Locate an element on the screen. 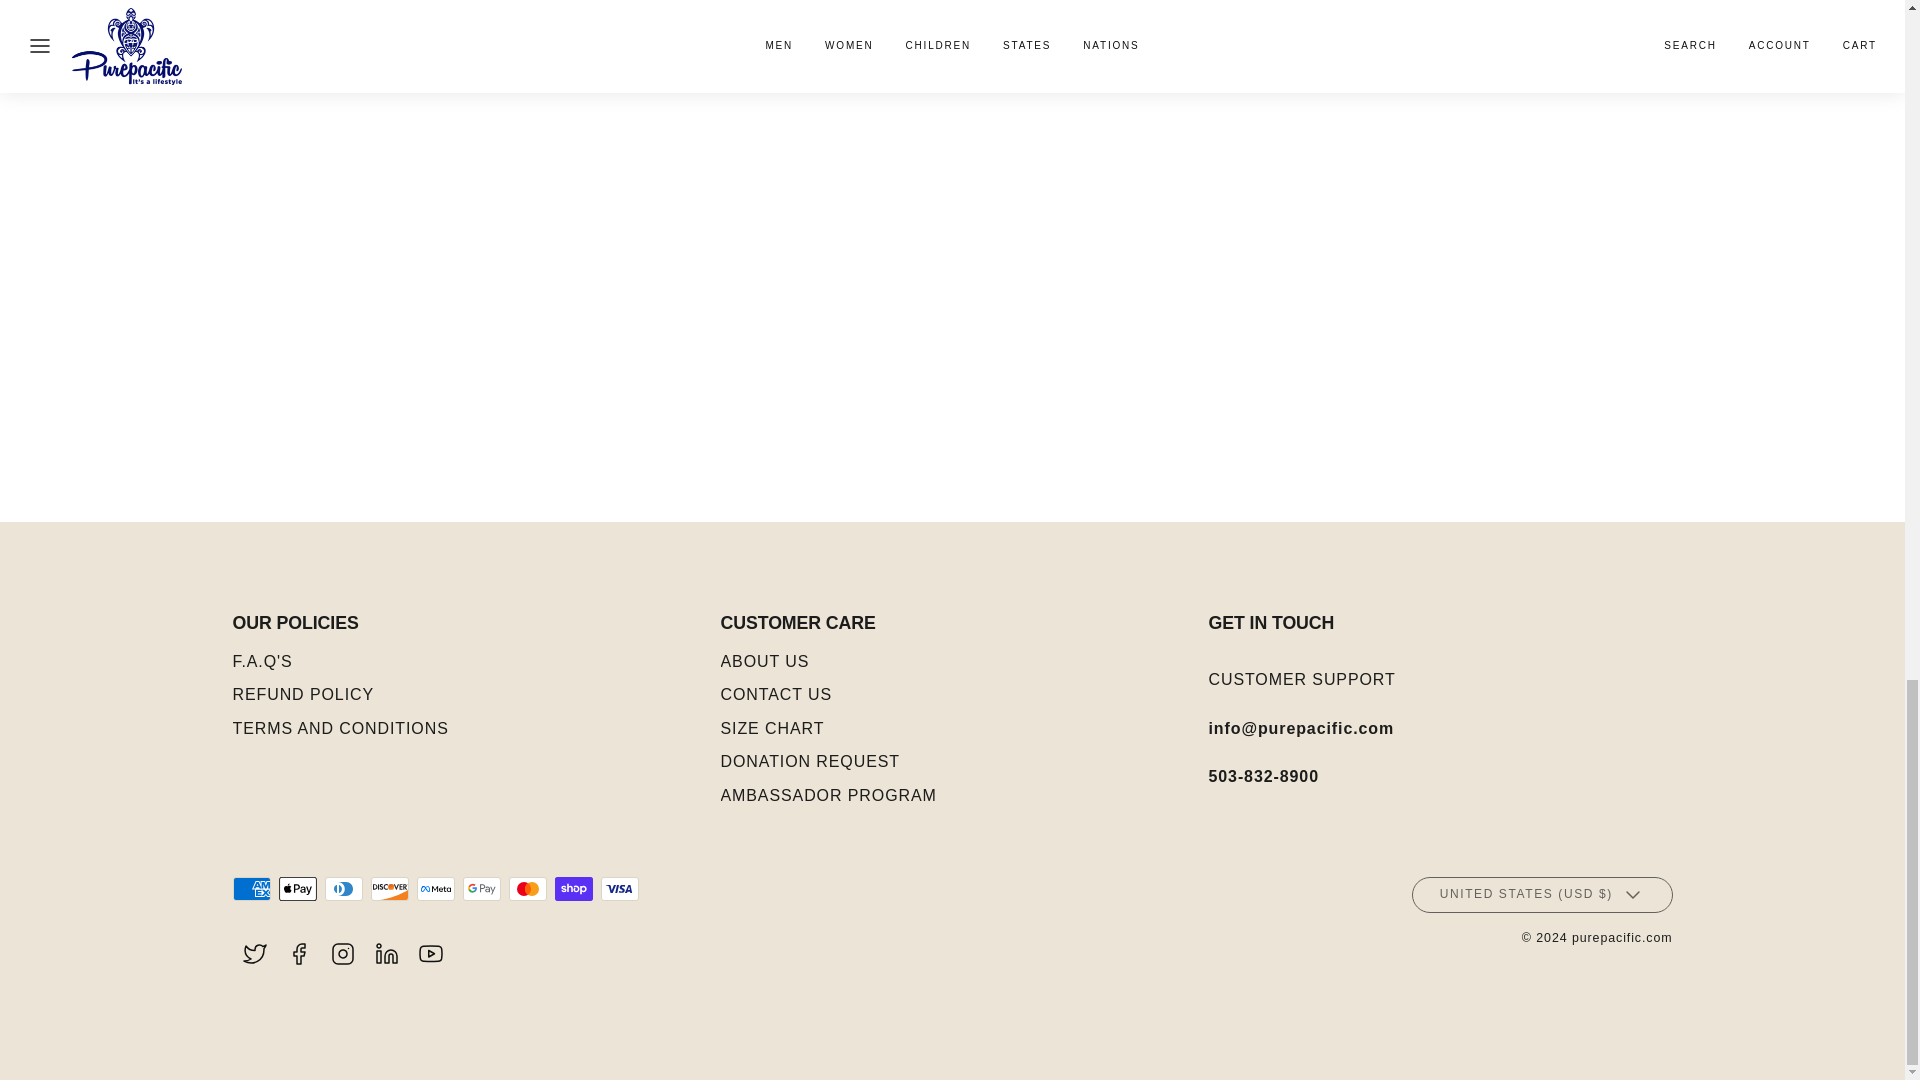  Apple Pay is located at coordinates (297, 888).